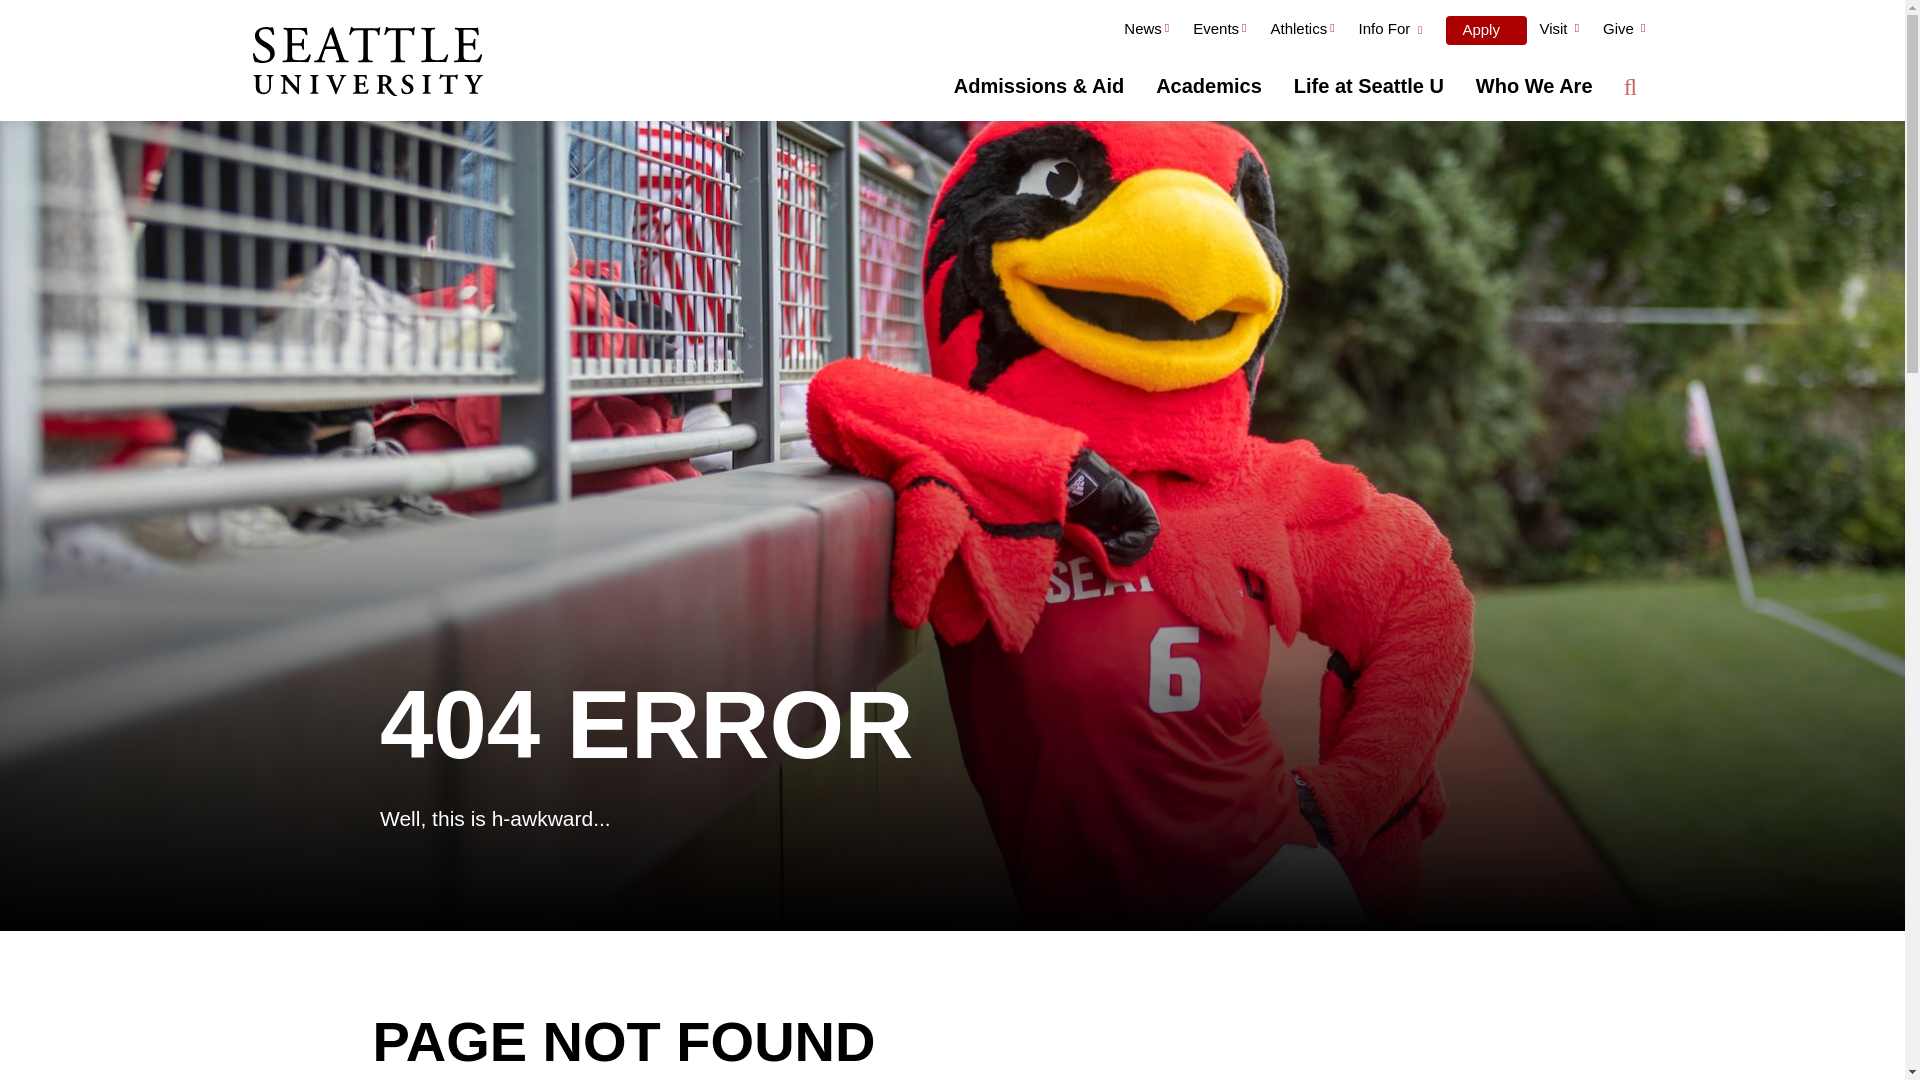  I want to click on Athletics, so click(1301, 31).